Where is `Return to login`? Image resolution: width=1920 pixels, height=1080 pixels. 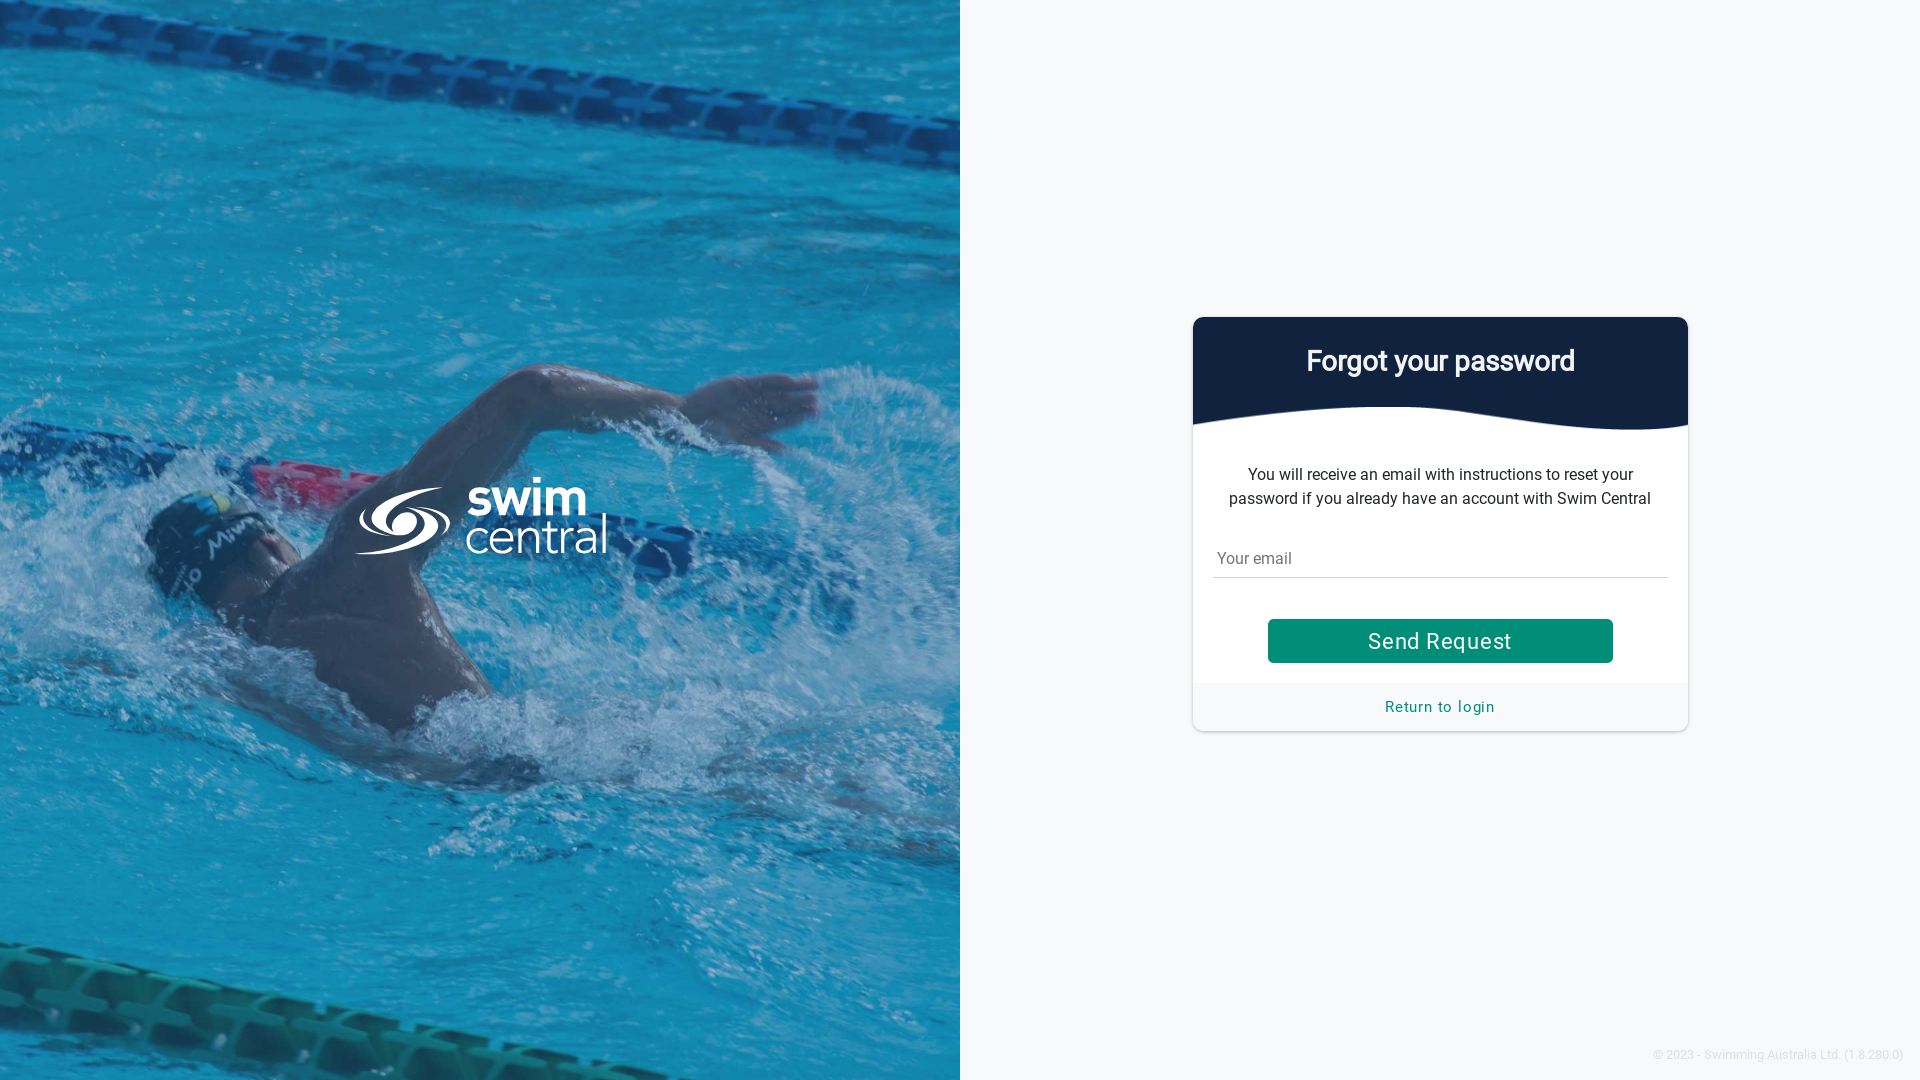
Return to login is located at coordinates (1440, 707).